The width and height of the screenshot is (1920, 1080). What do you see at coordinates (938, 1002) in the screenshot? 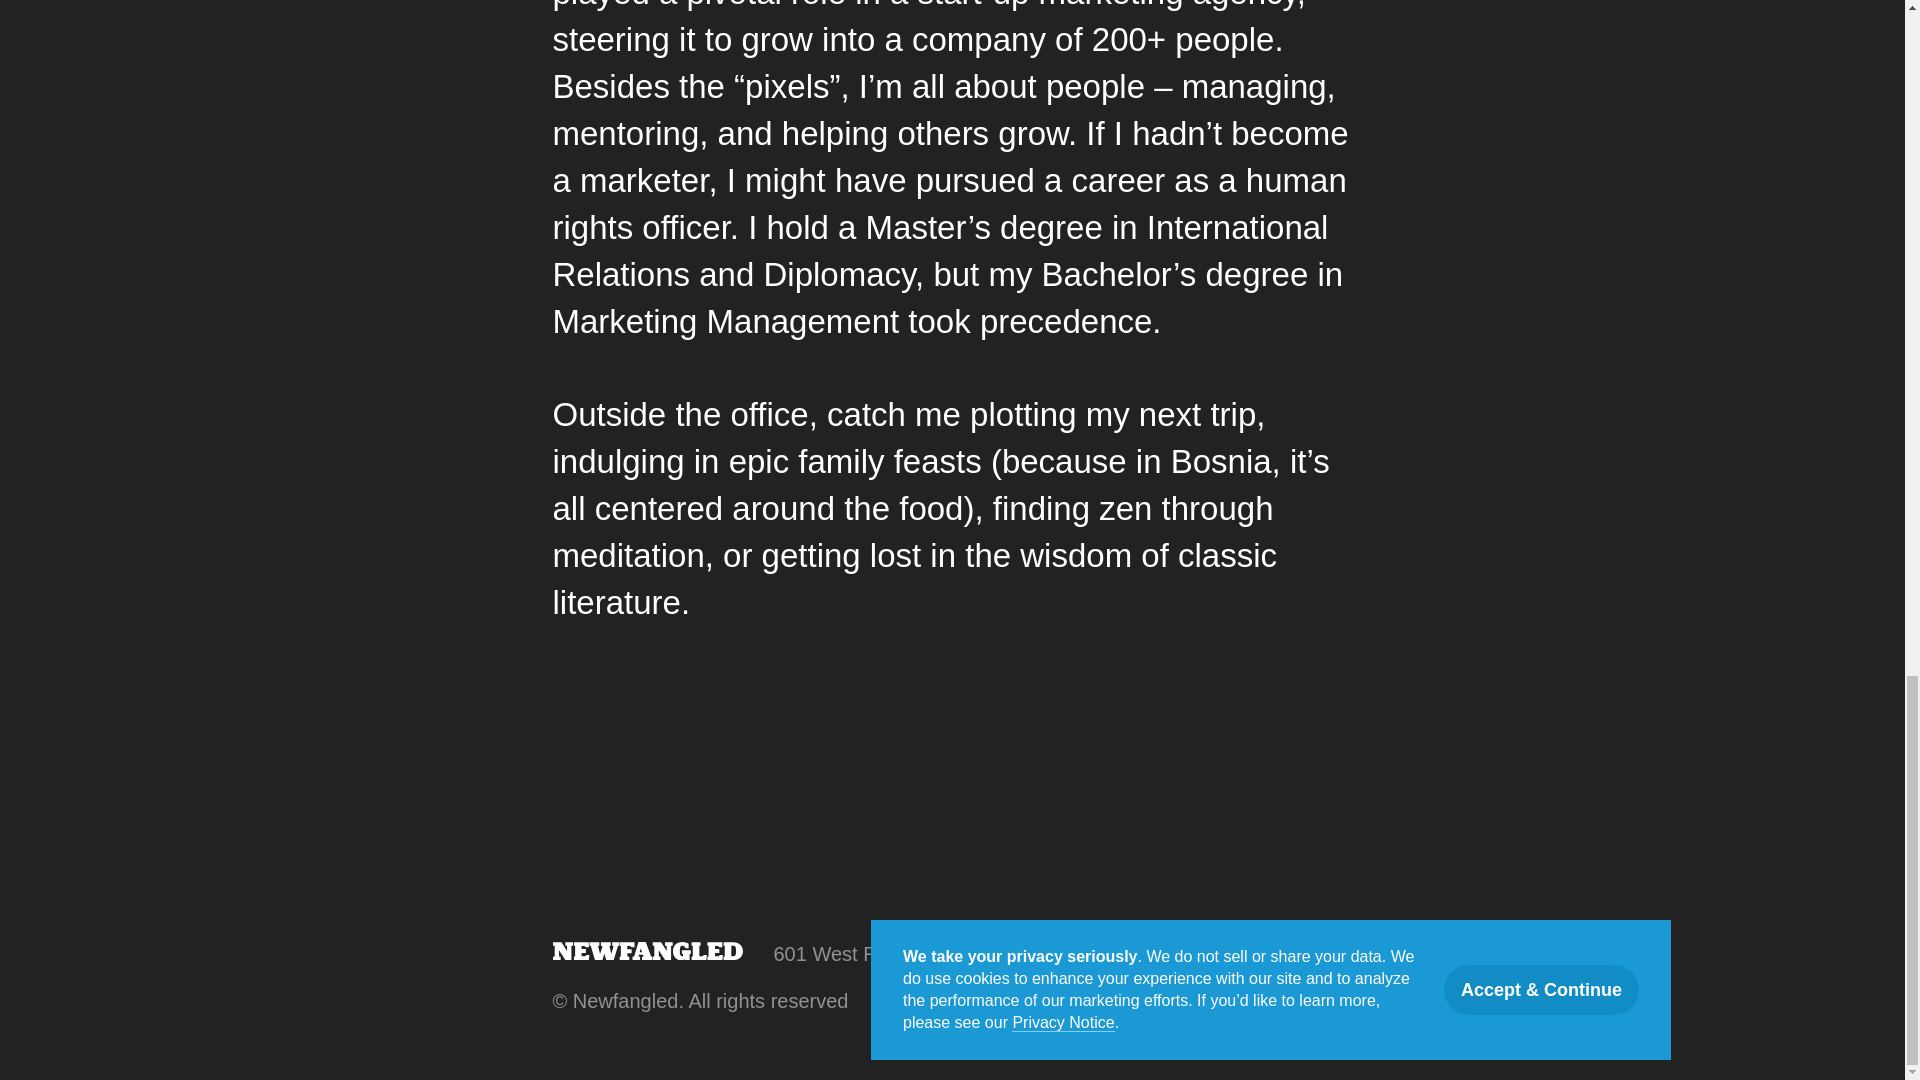
I see `Privacy Notice` at bounding box center [938, 1002].